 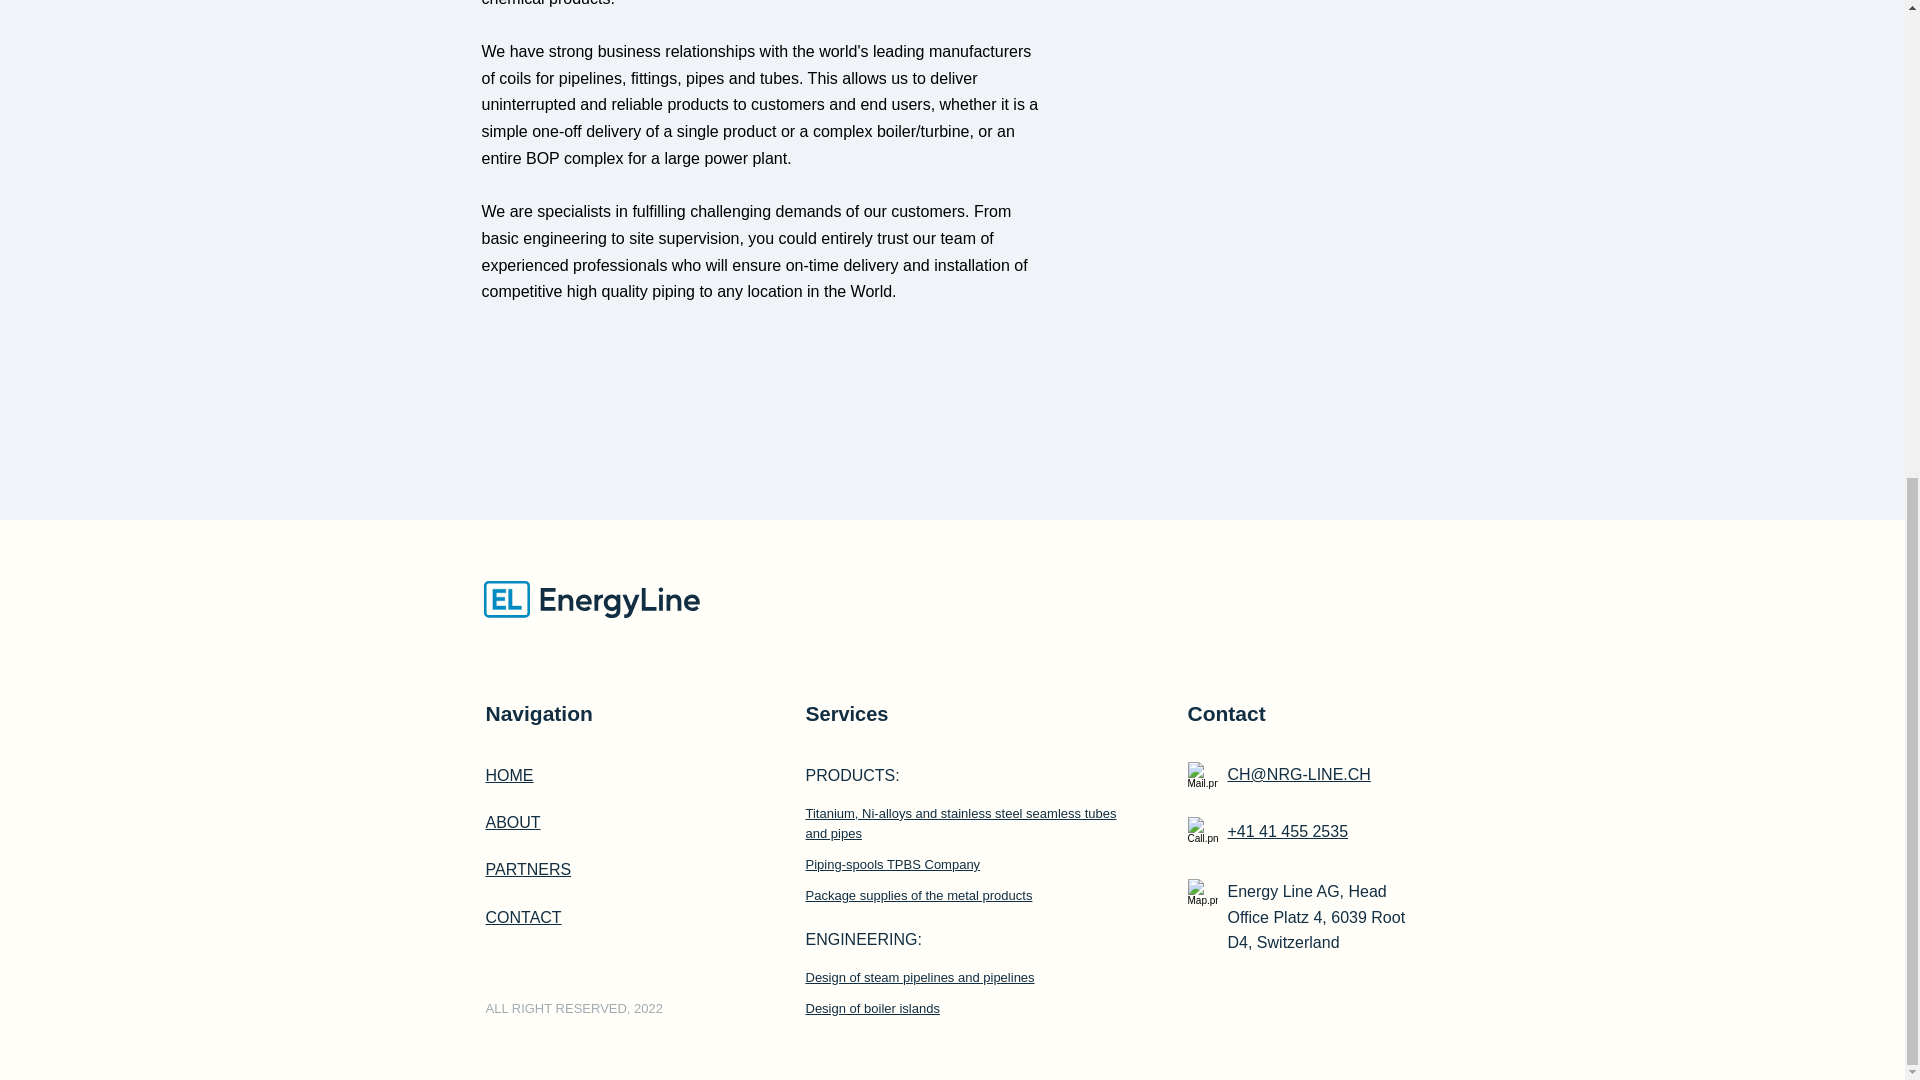 I want to click on Piping-spools TPBS Company, so click(x=894, y=864).